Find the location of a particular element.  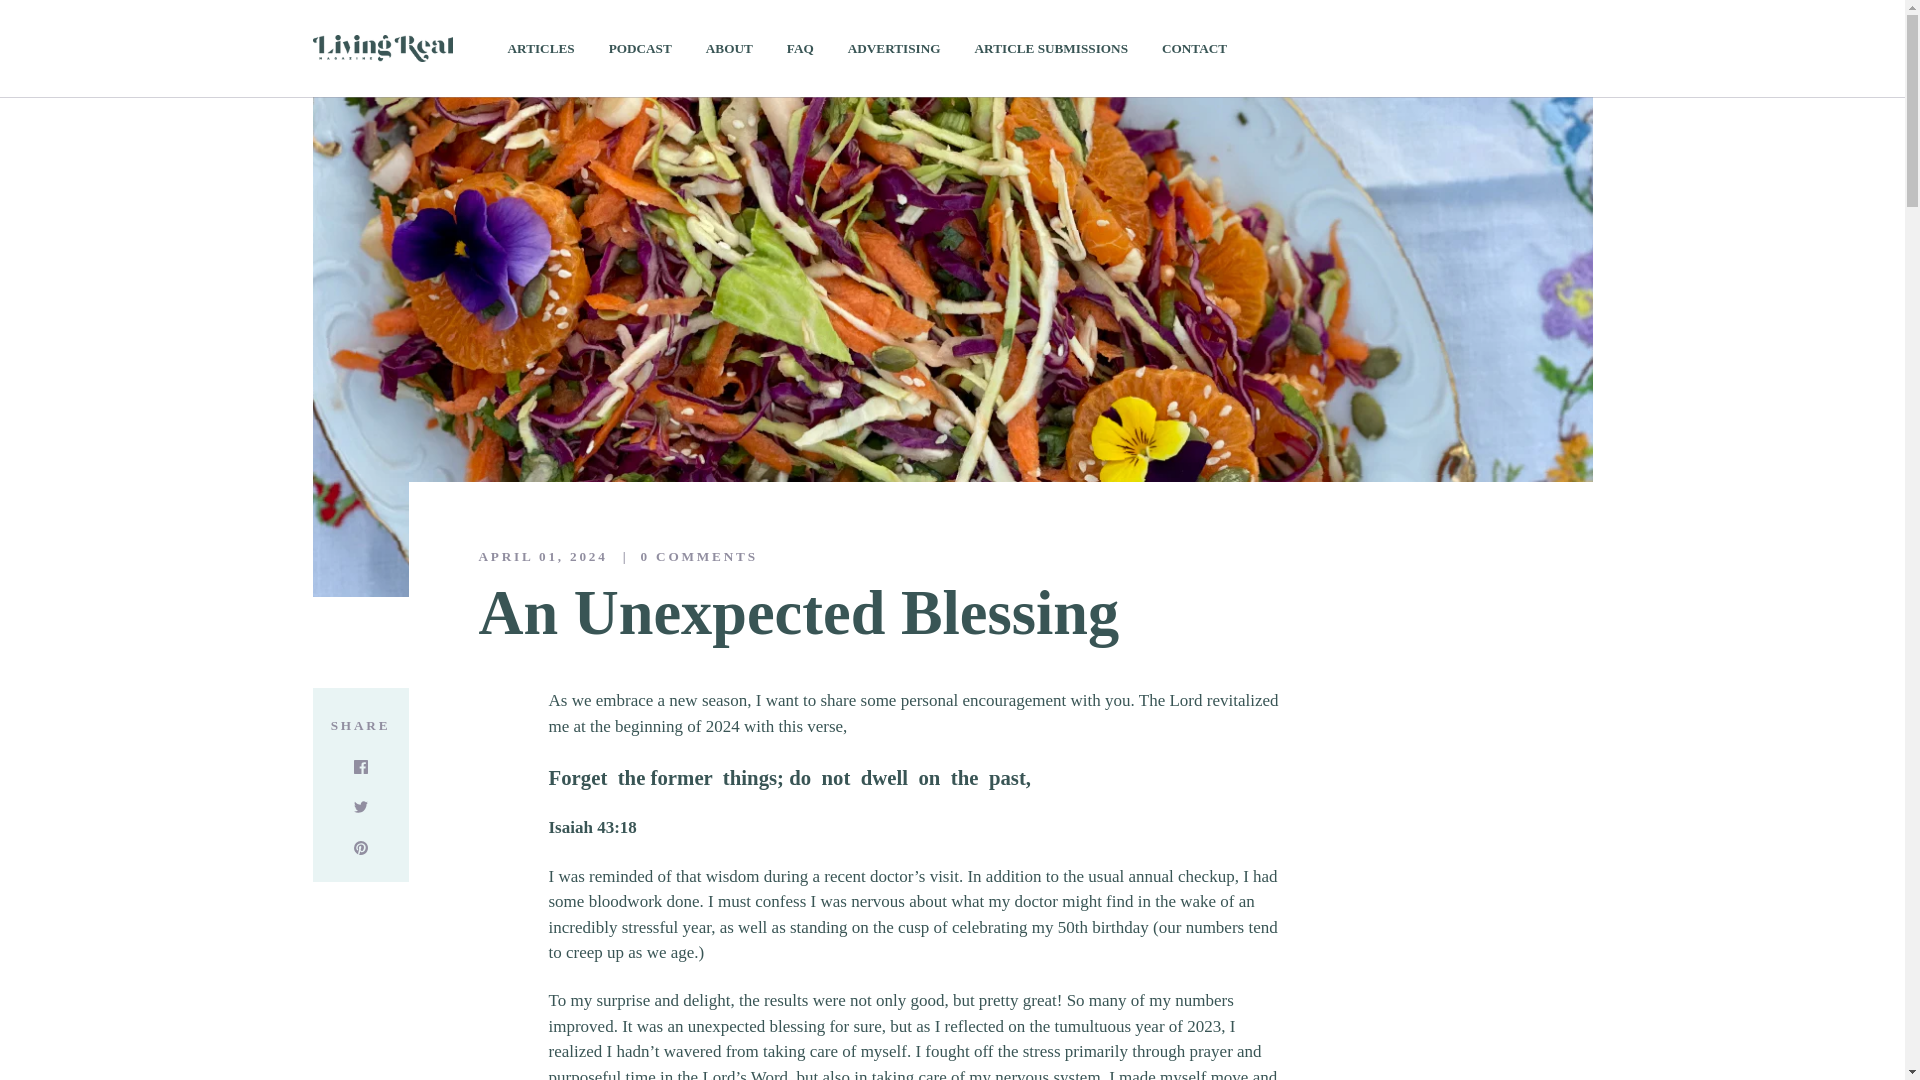

CONTACT is located at coordinates (1194, 48).